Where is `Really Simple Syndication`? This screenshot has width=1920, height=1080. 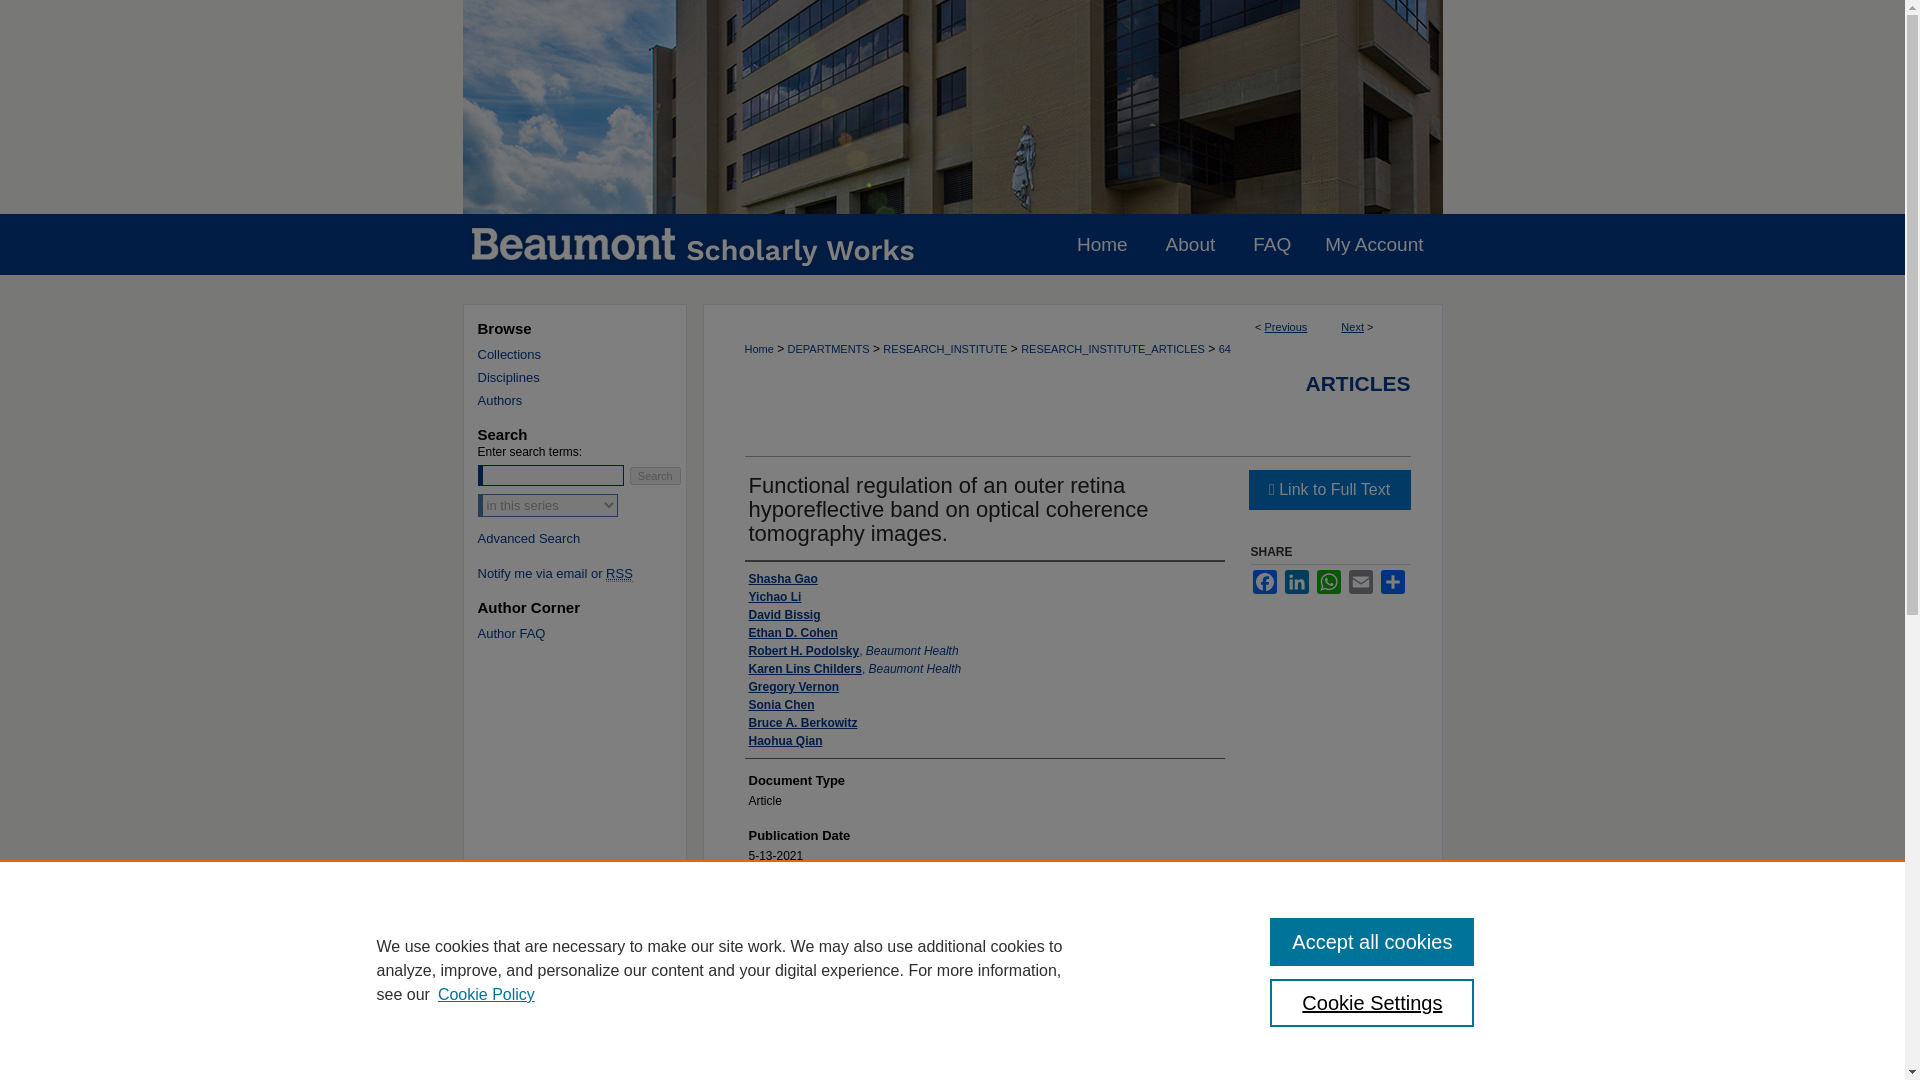
Really Simple Syndication is located at coordinates (620, 574).